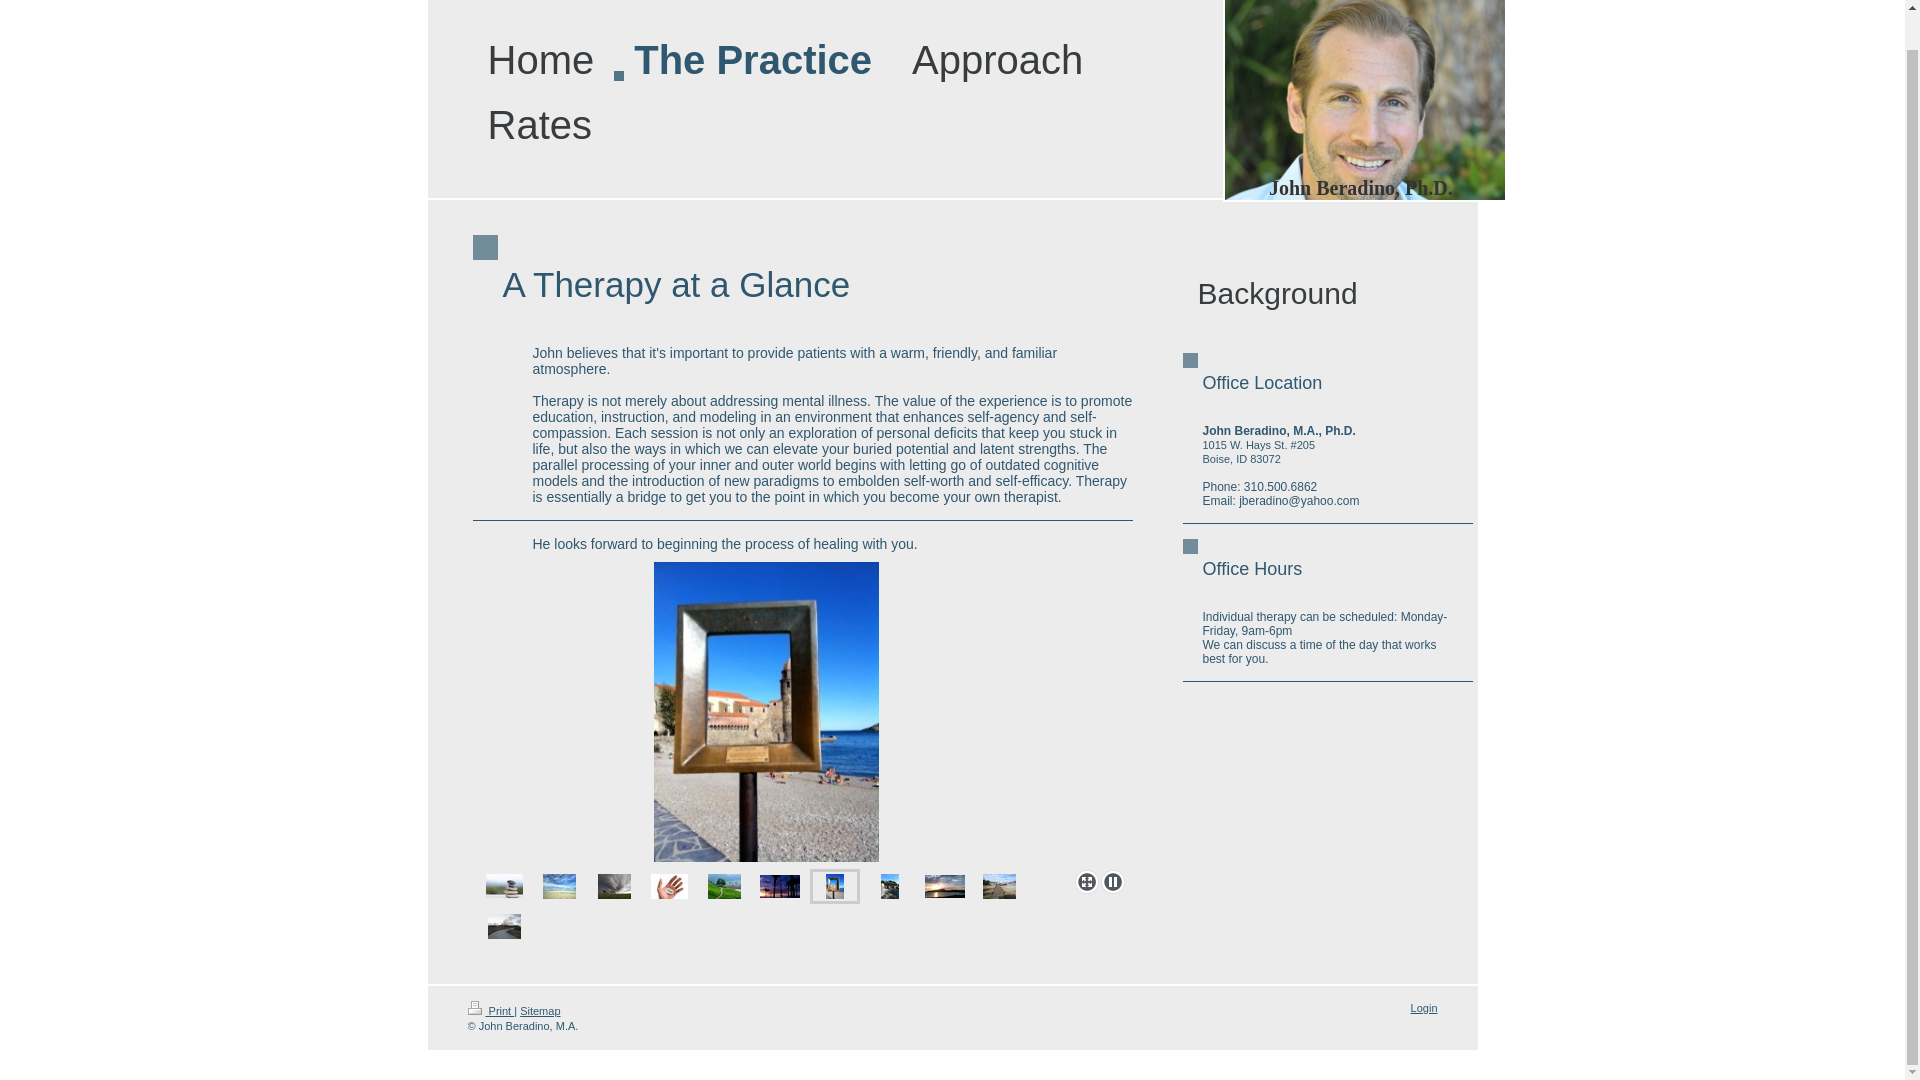  Describe the element at coordinates (1361, 188) in the screenshot. I see `John Beradino, Ph.D.` at that location.